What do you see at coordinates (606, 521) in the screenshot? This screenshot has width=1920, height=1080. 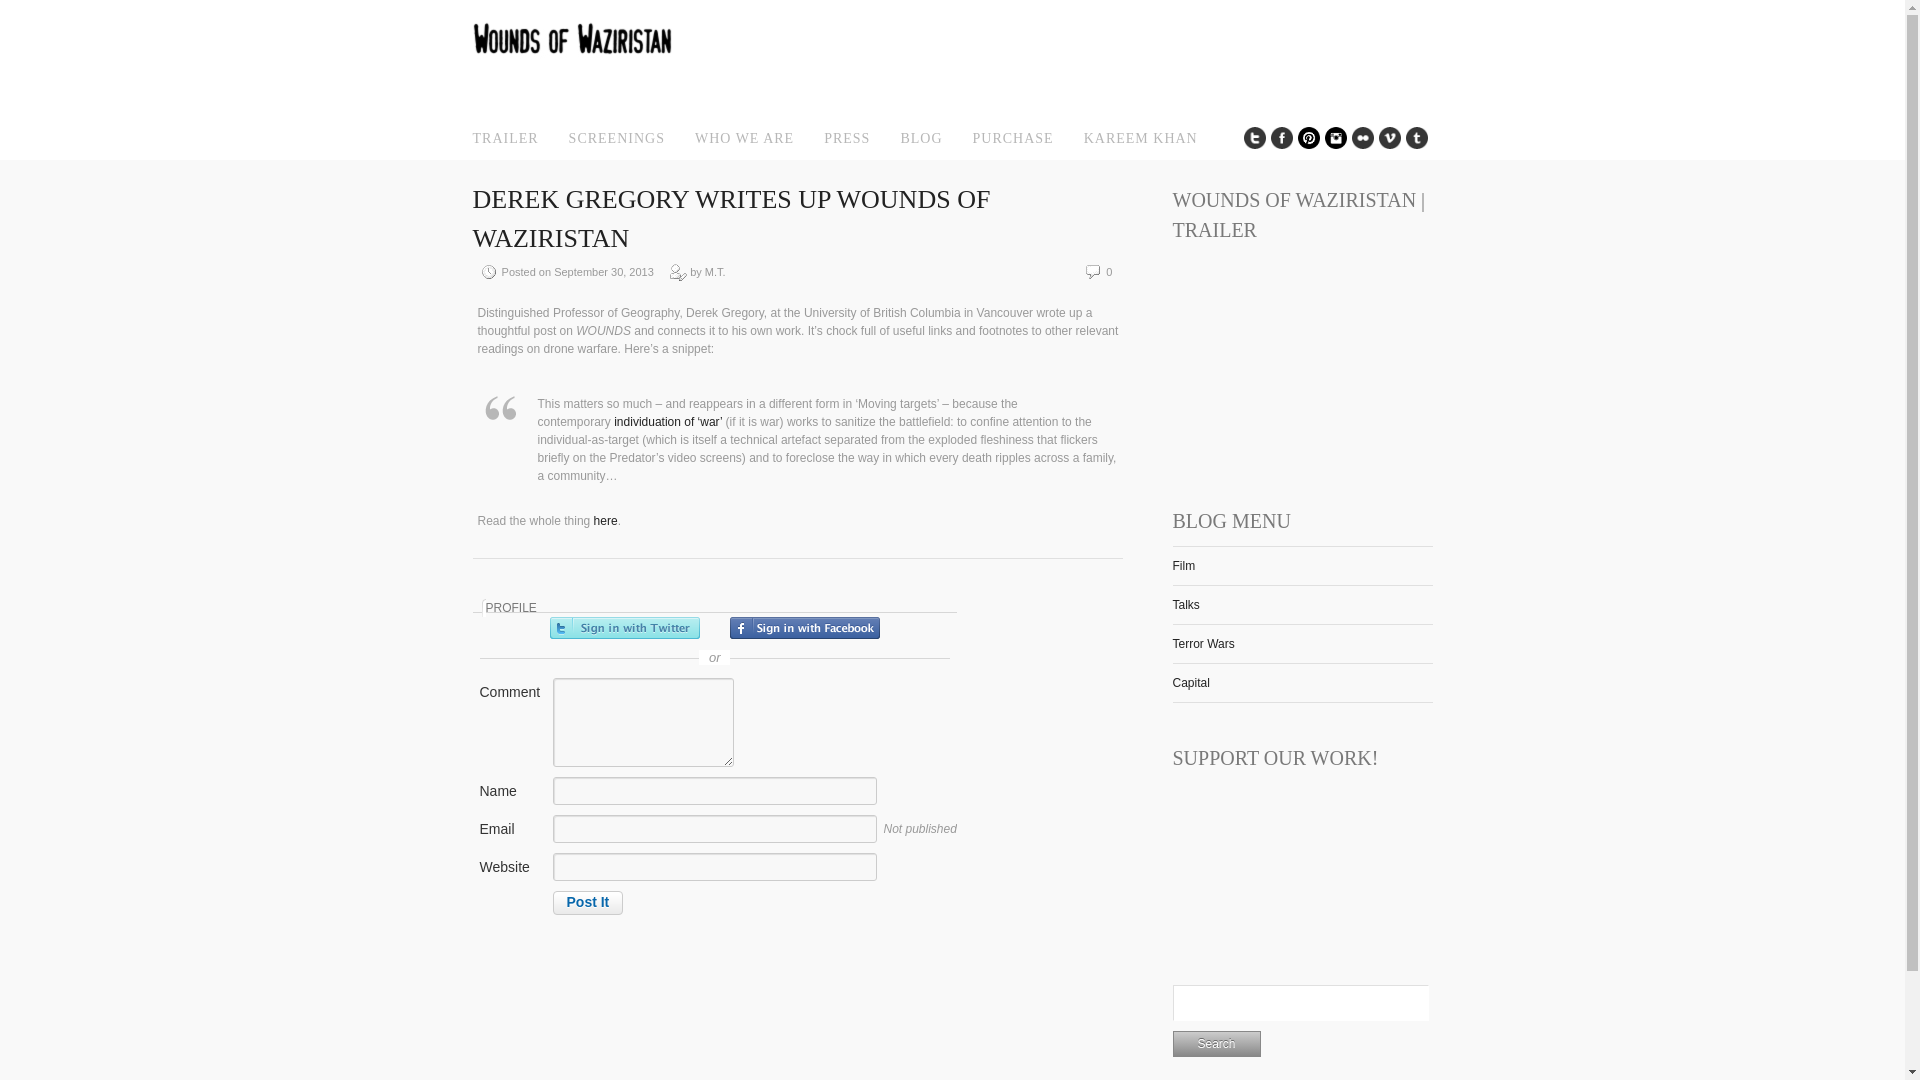 I see `here` at bounding box center [606, 521].